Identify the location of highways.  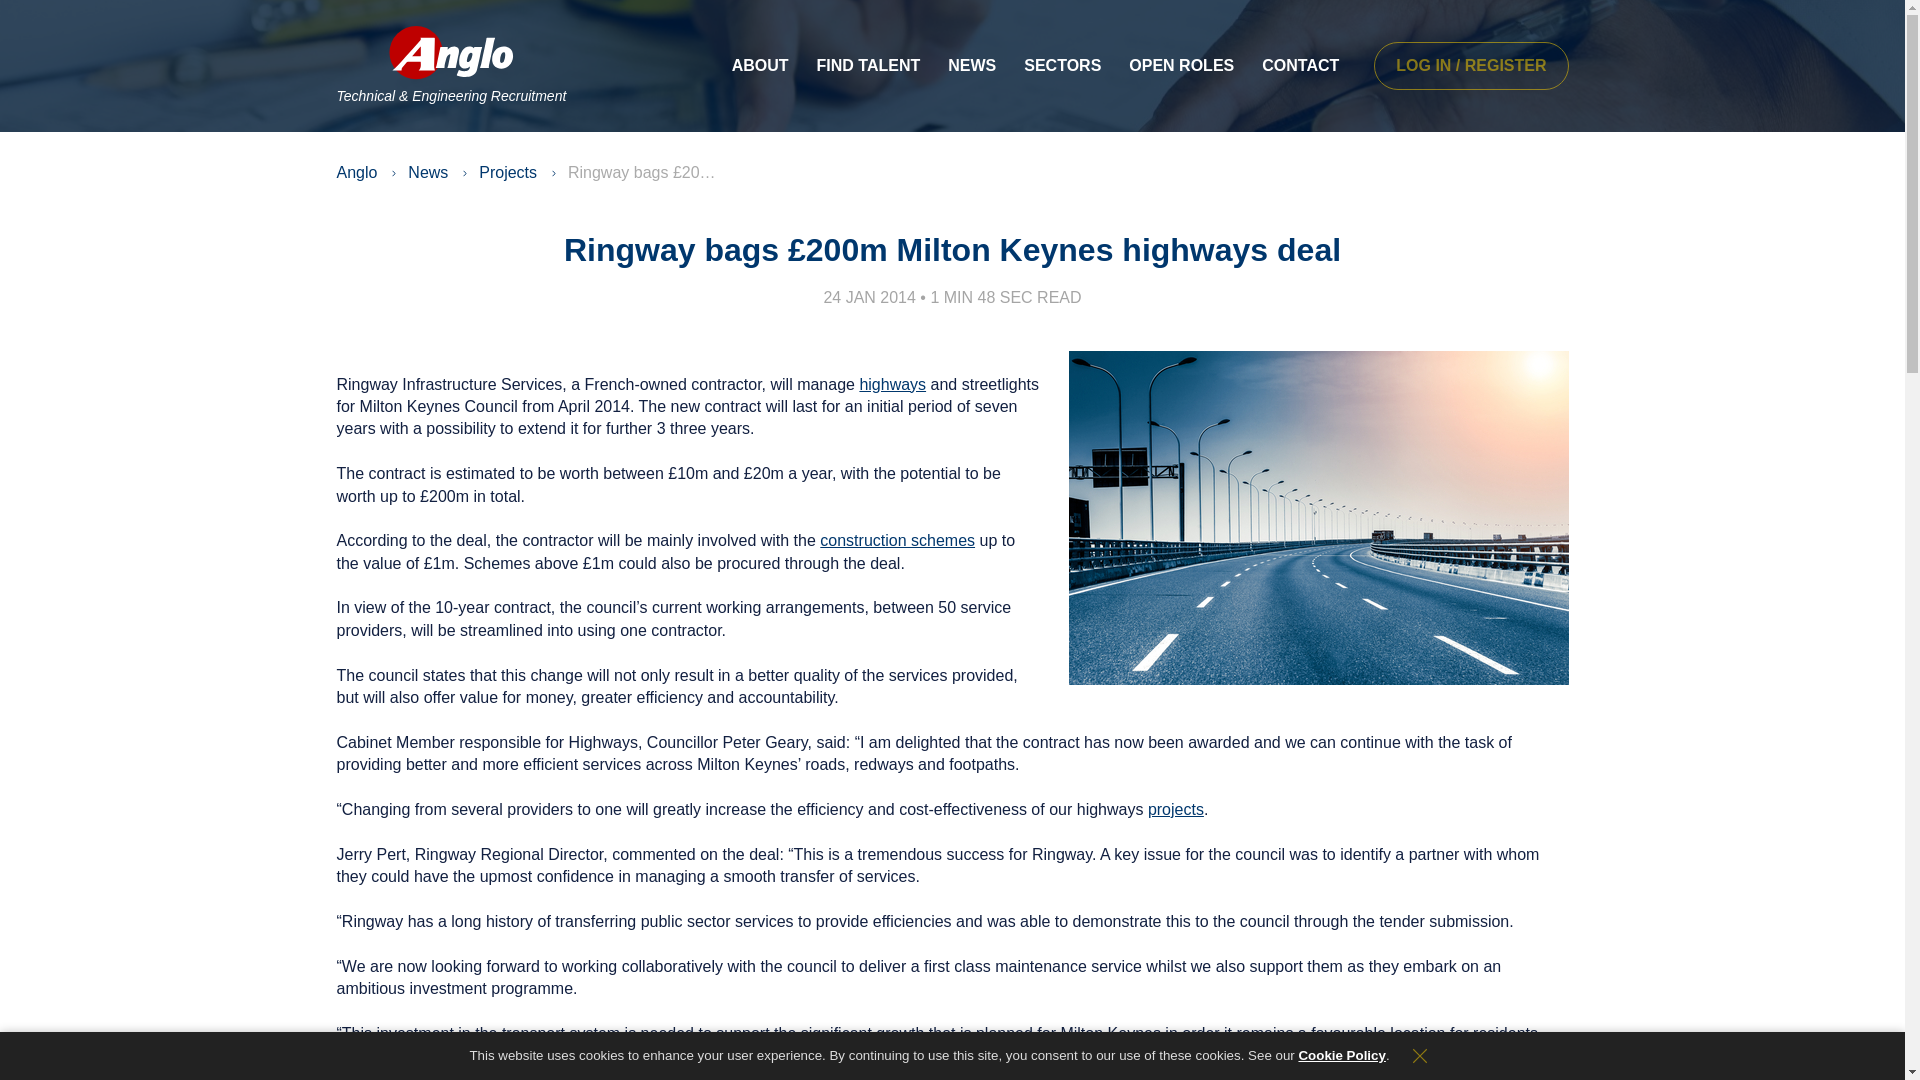
(892, 384).